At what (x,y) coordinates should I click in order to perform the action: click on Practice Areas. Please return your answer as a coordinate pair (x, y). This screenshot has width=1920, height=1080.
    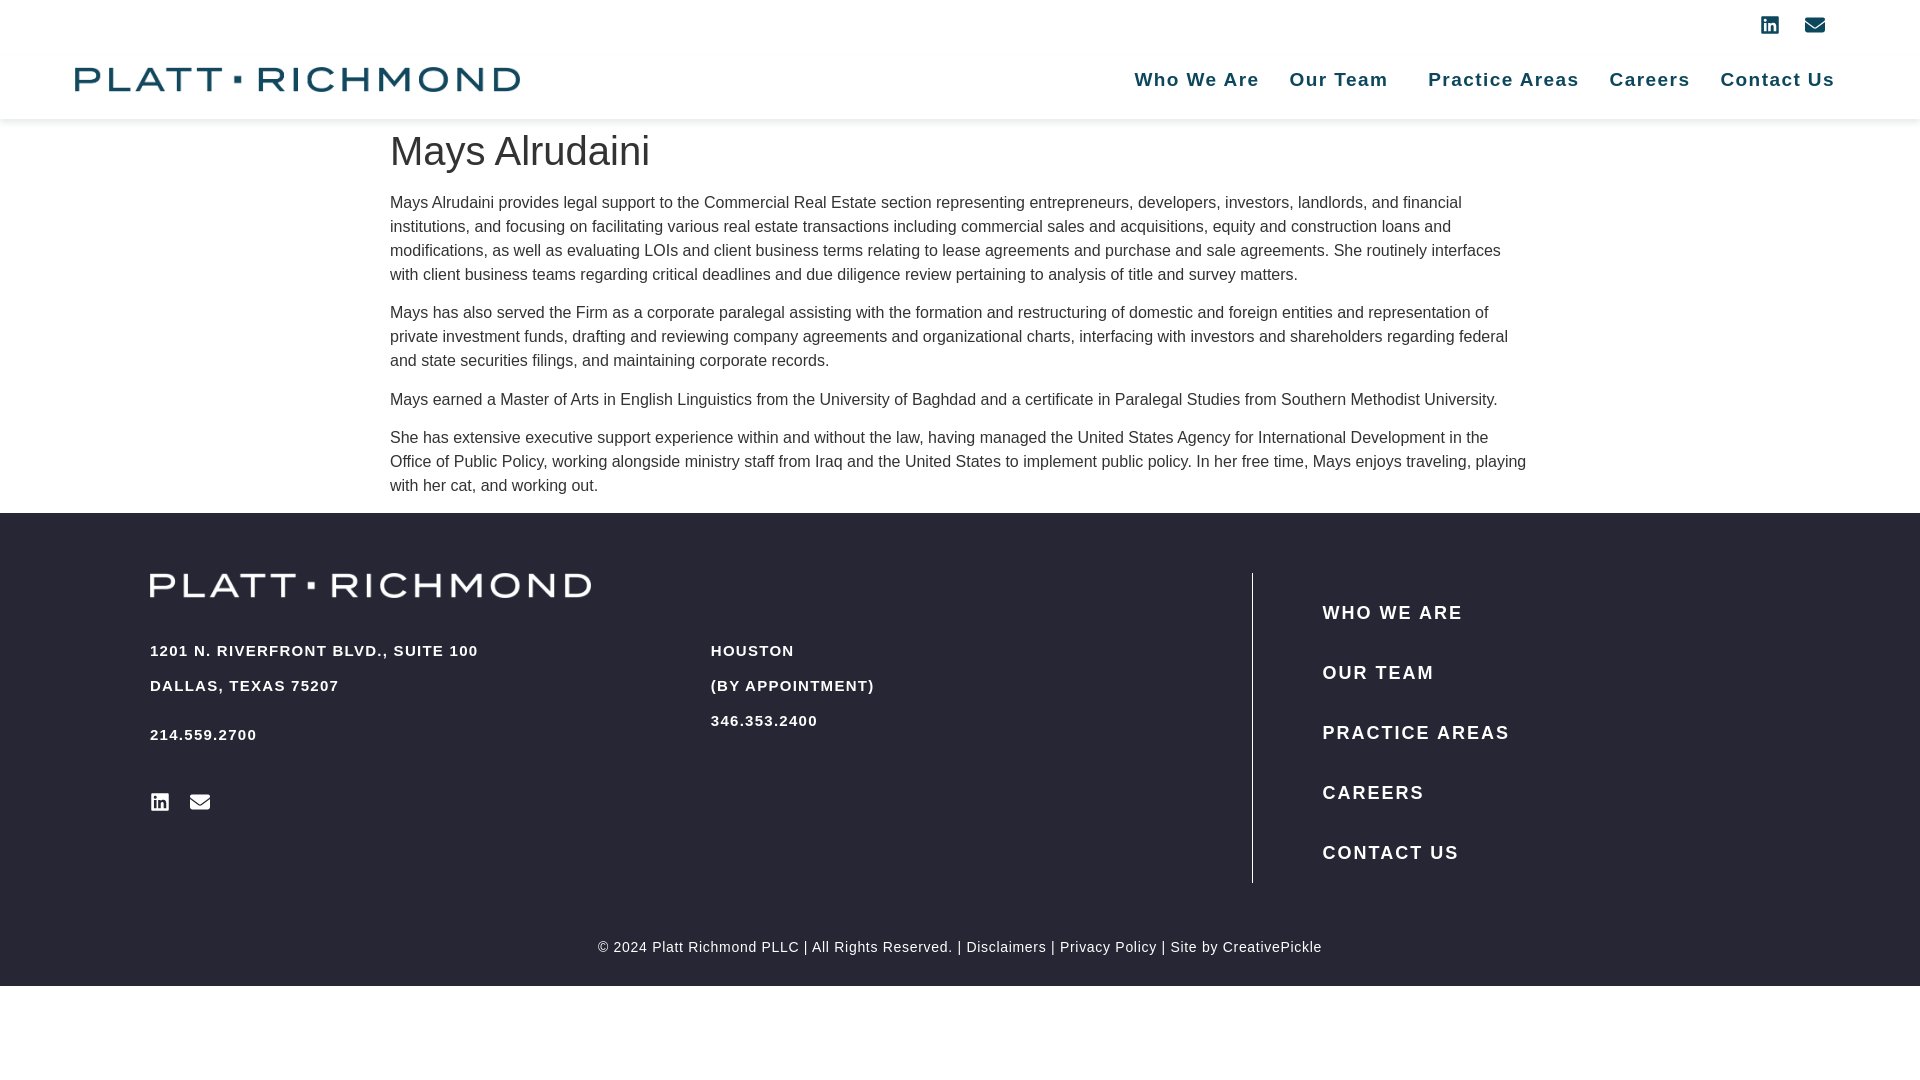
    Looking at the image, I should click on (1503, 79).